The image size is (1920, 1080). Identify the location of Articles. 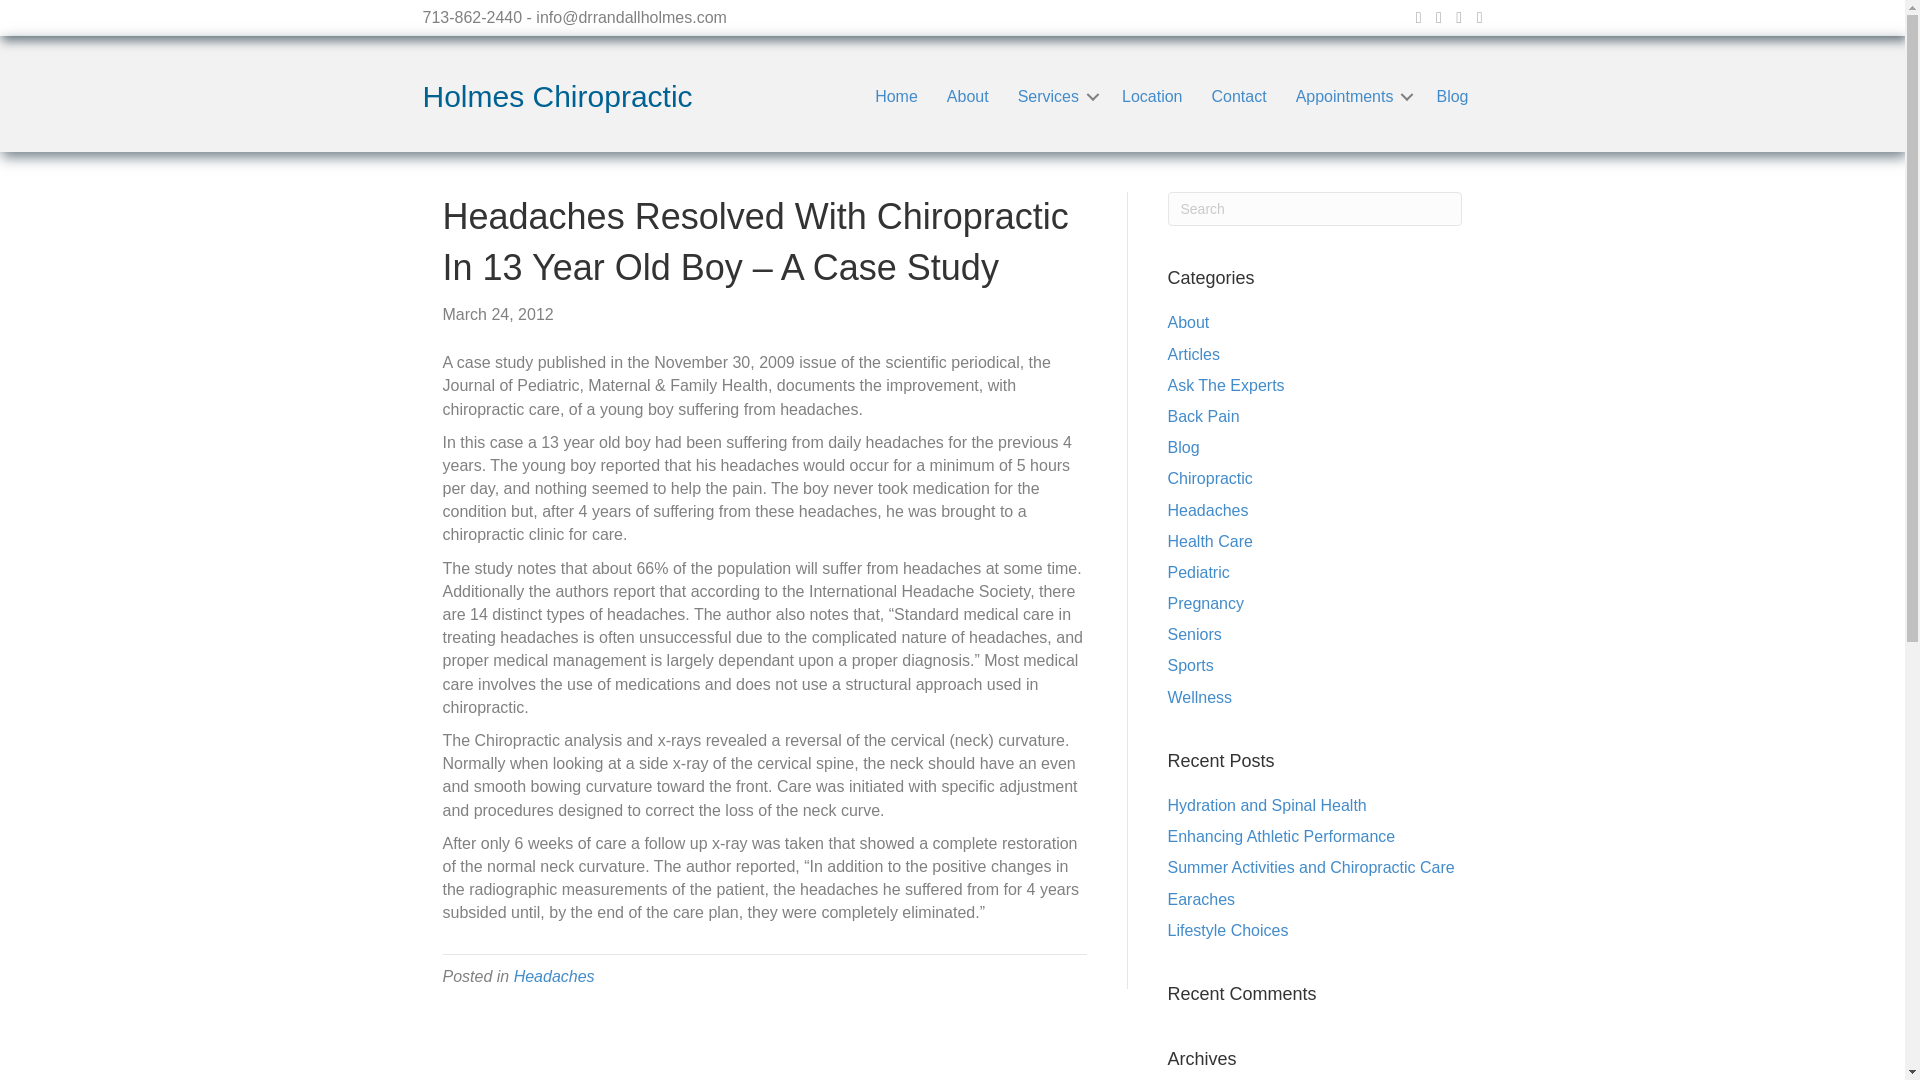
(1193, 354).